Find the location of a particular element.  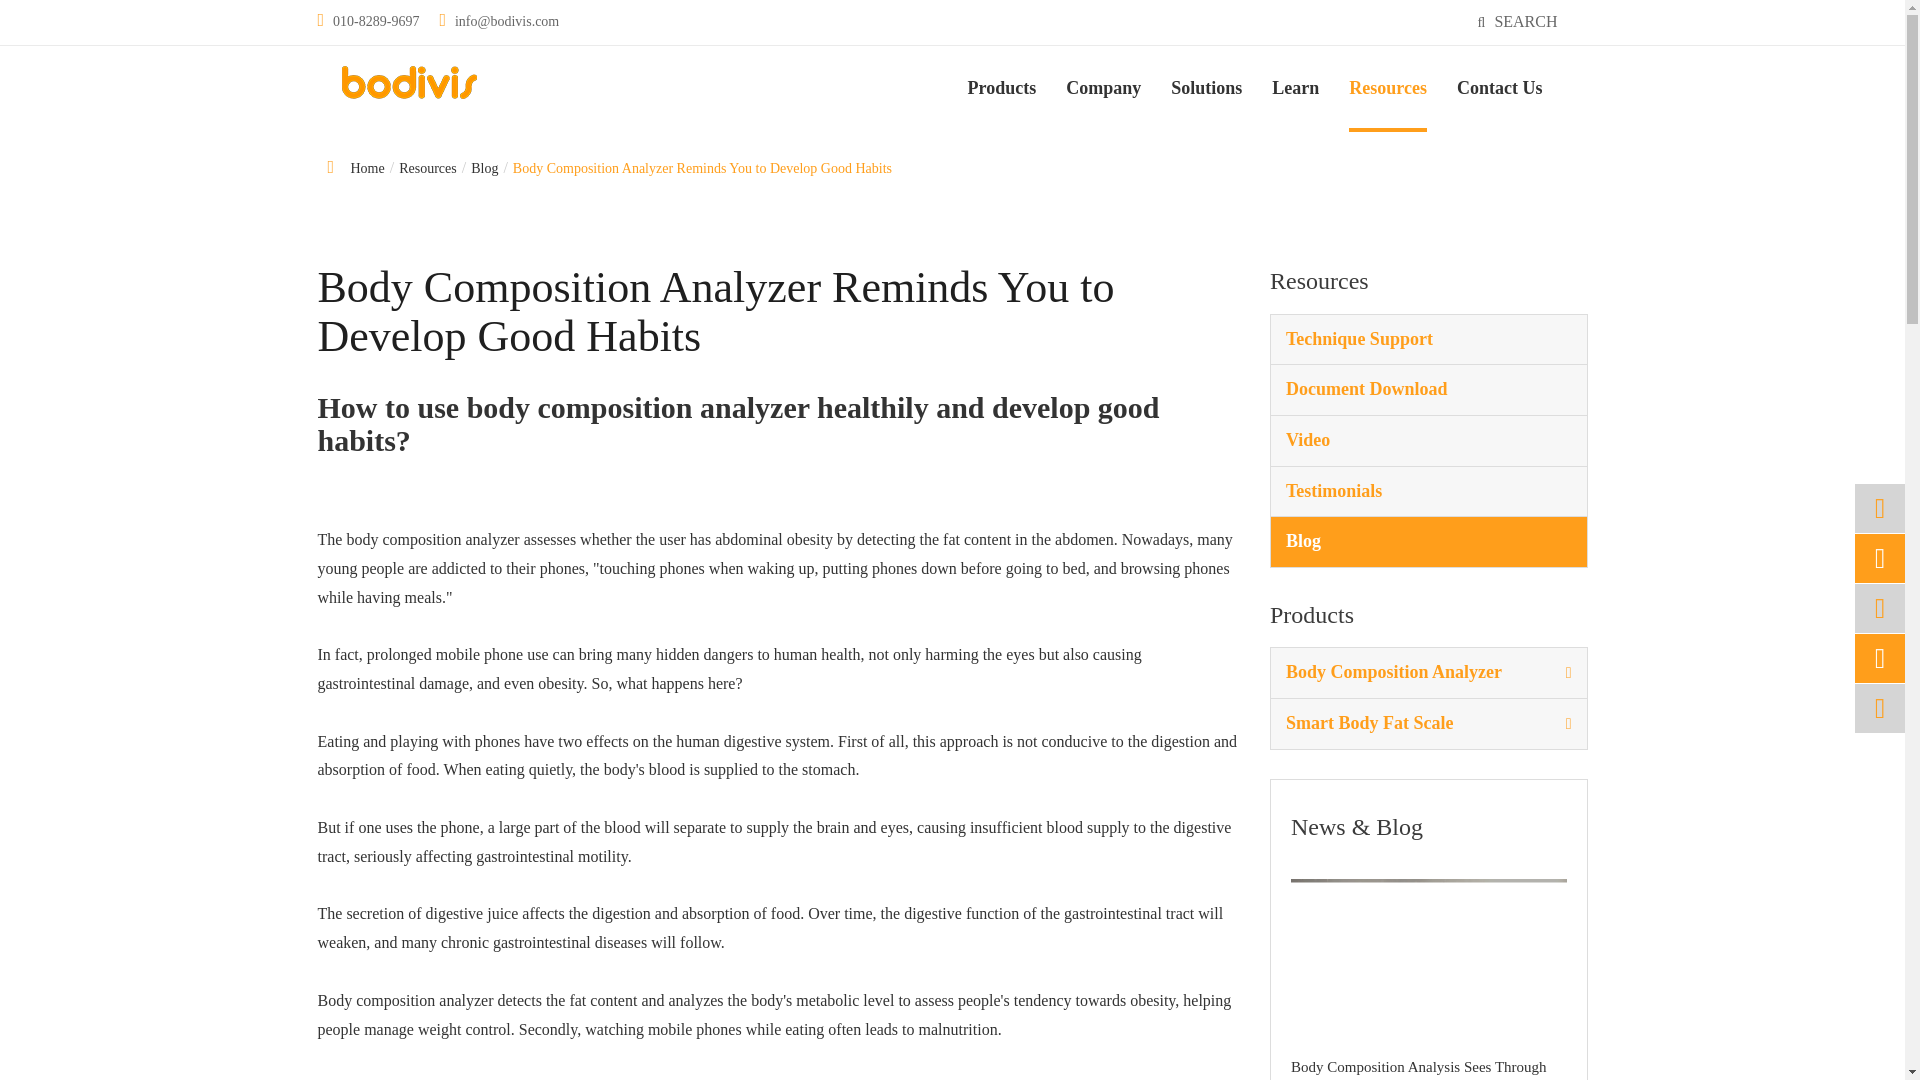

Body Composition Analyzer Reminds You to Develop Good Habits is located at coordinates (702, 168).